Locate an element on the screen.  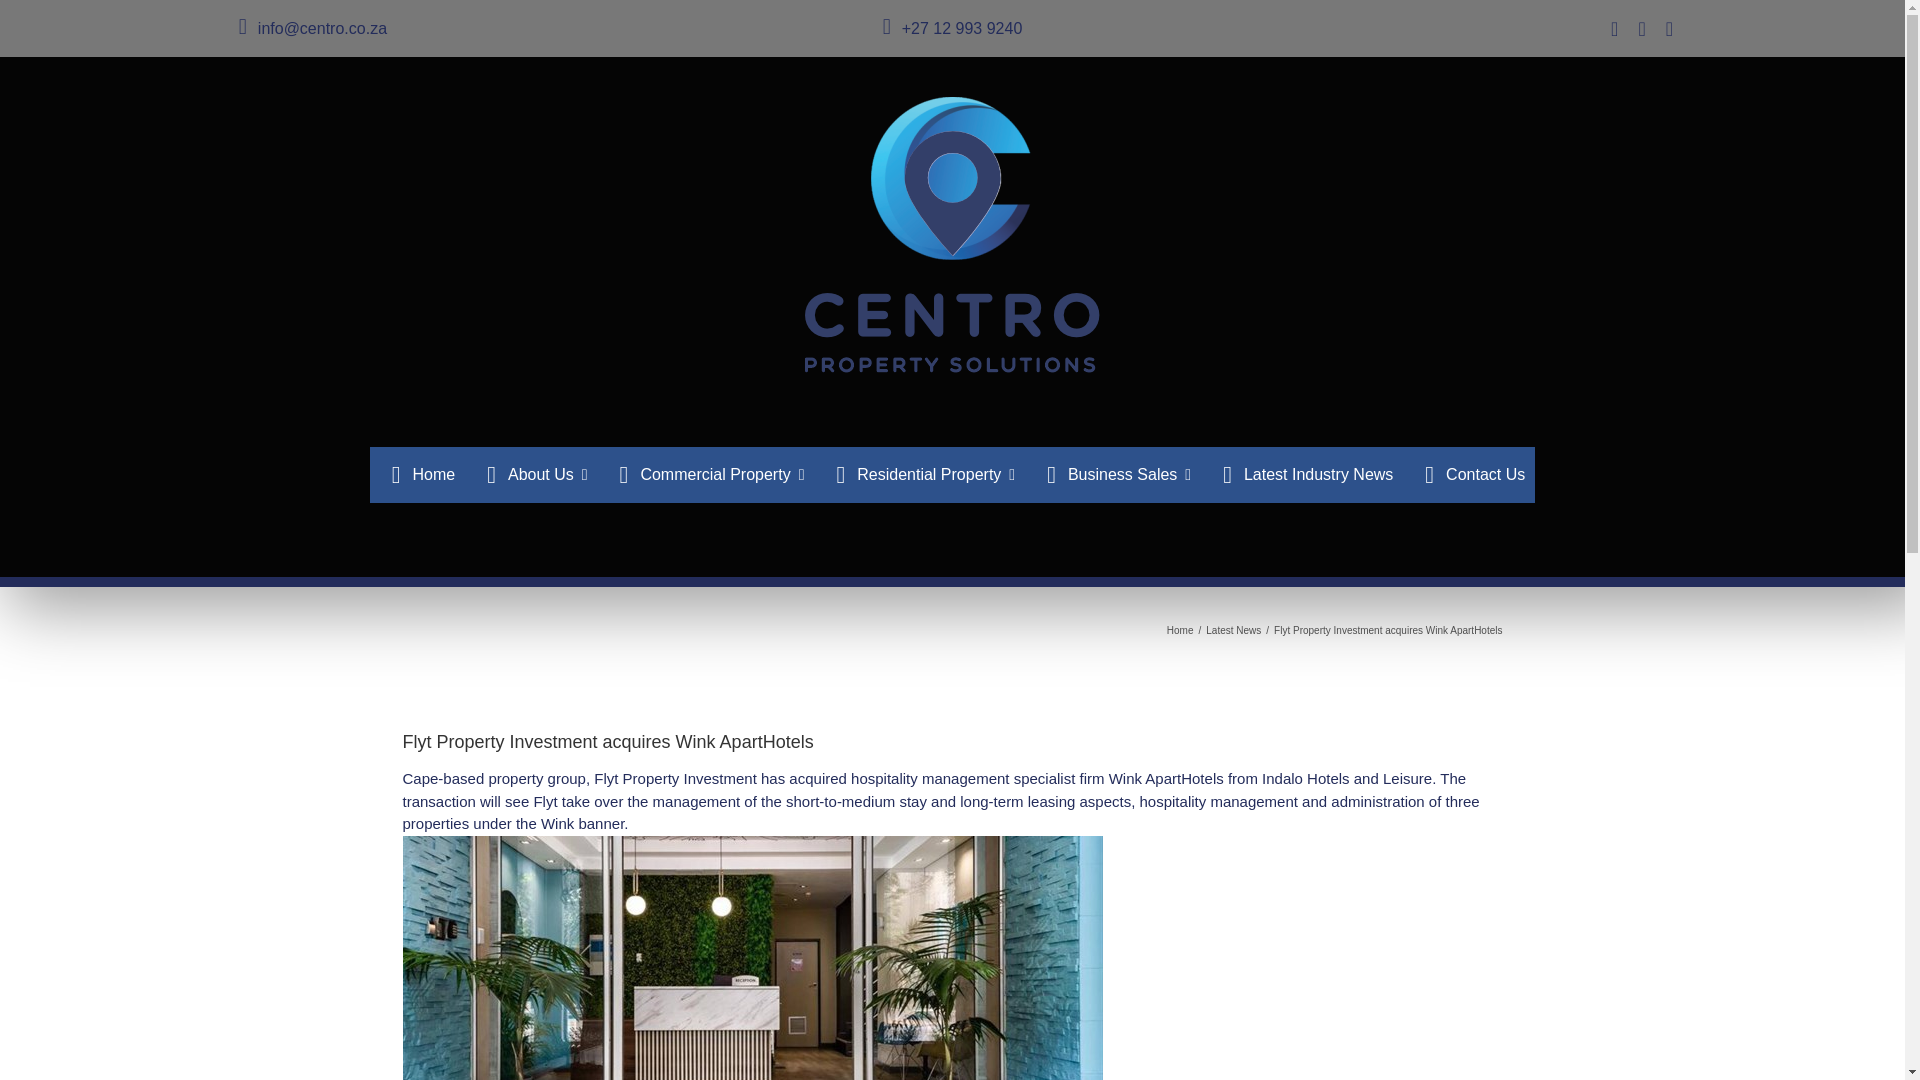
Home is located at coordinates (1180, 630).